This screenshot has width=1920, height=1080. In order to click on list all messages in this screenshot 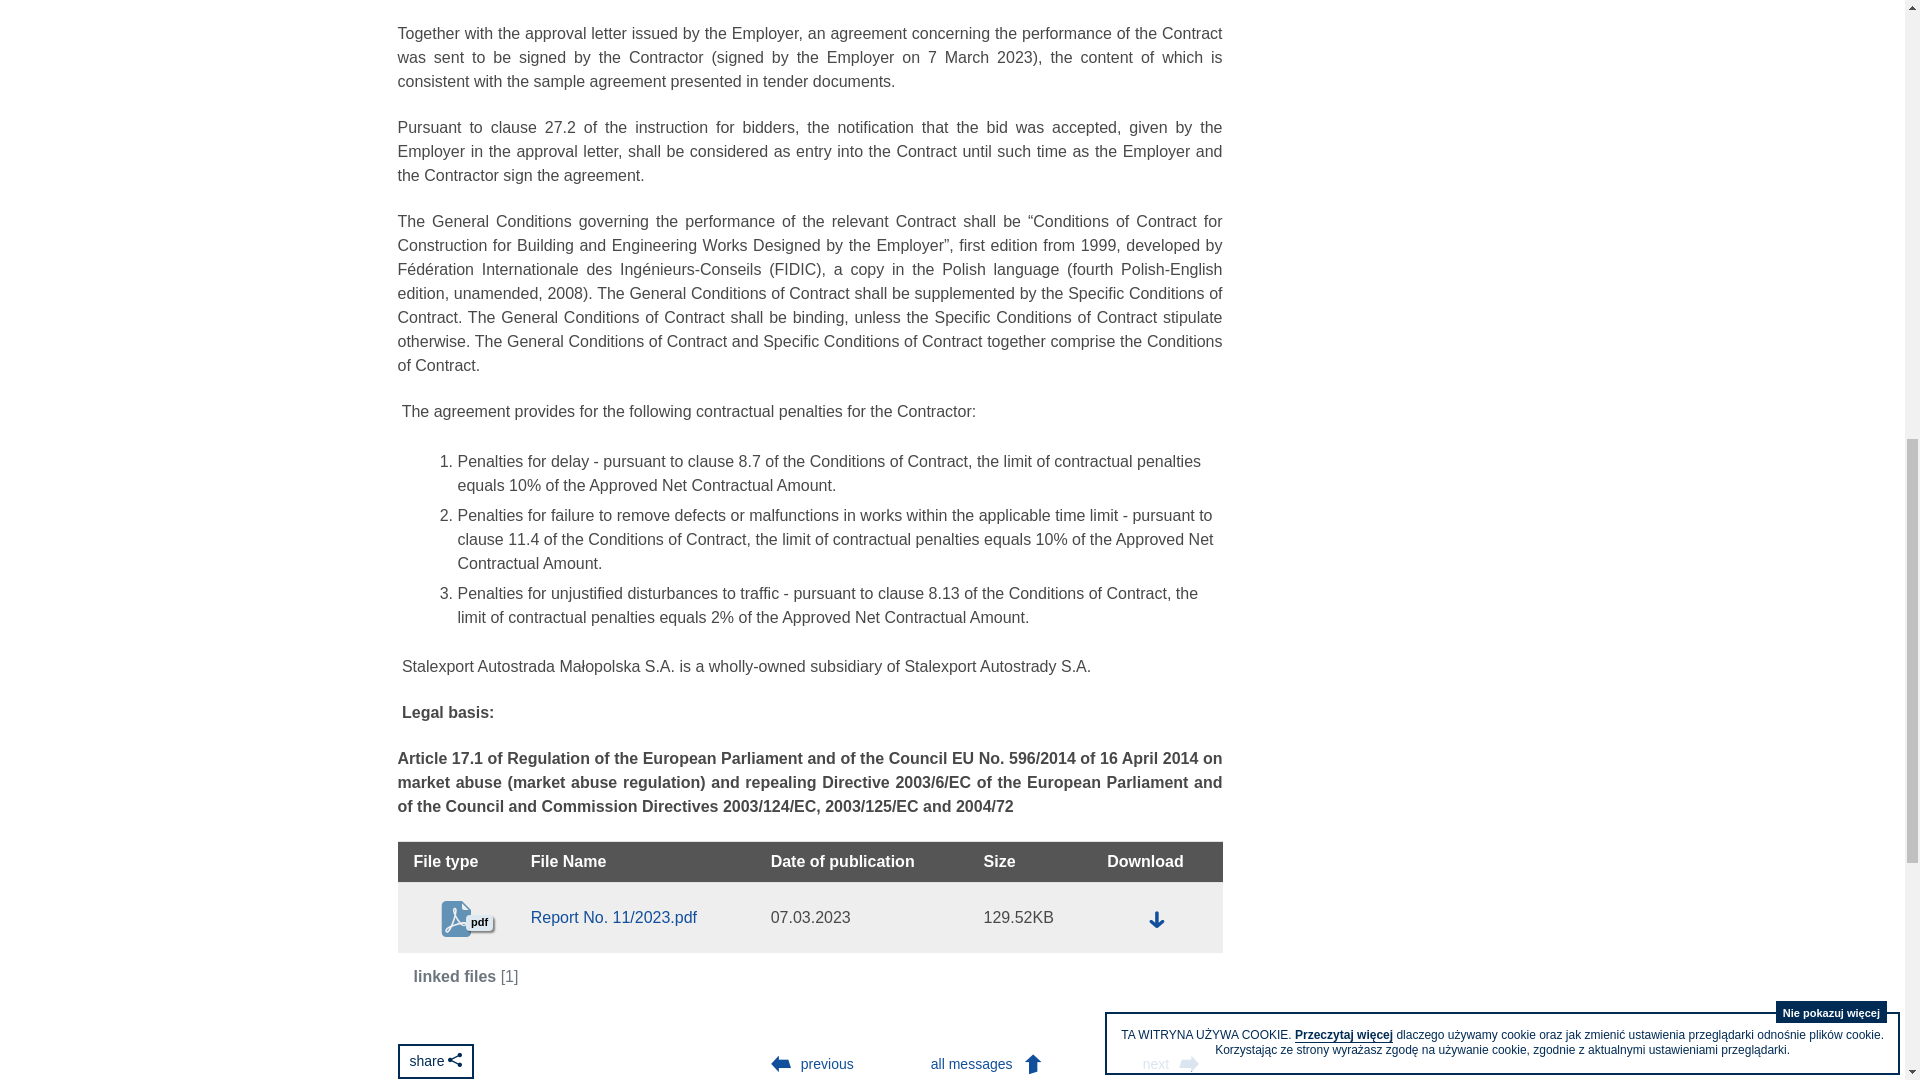, I will do `click(992, 1062)`.